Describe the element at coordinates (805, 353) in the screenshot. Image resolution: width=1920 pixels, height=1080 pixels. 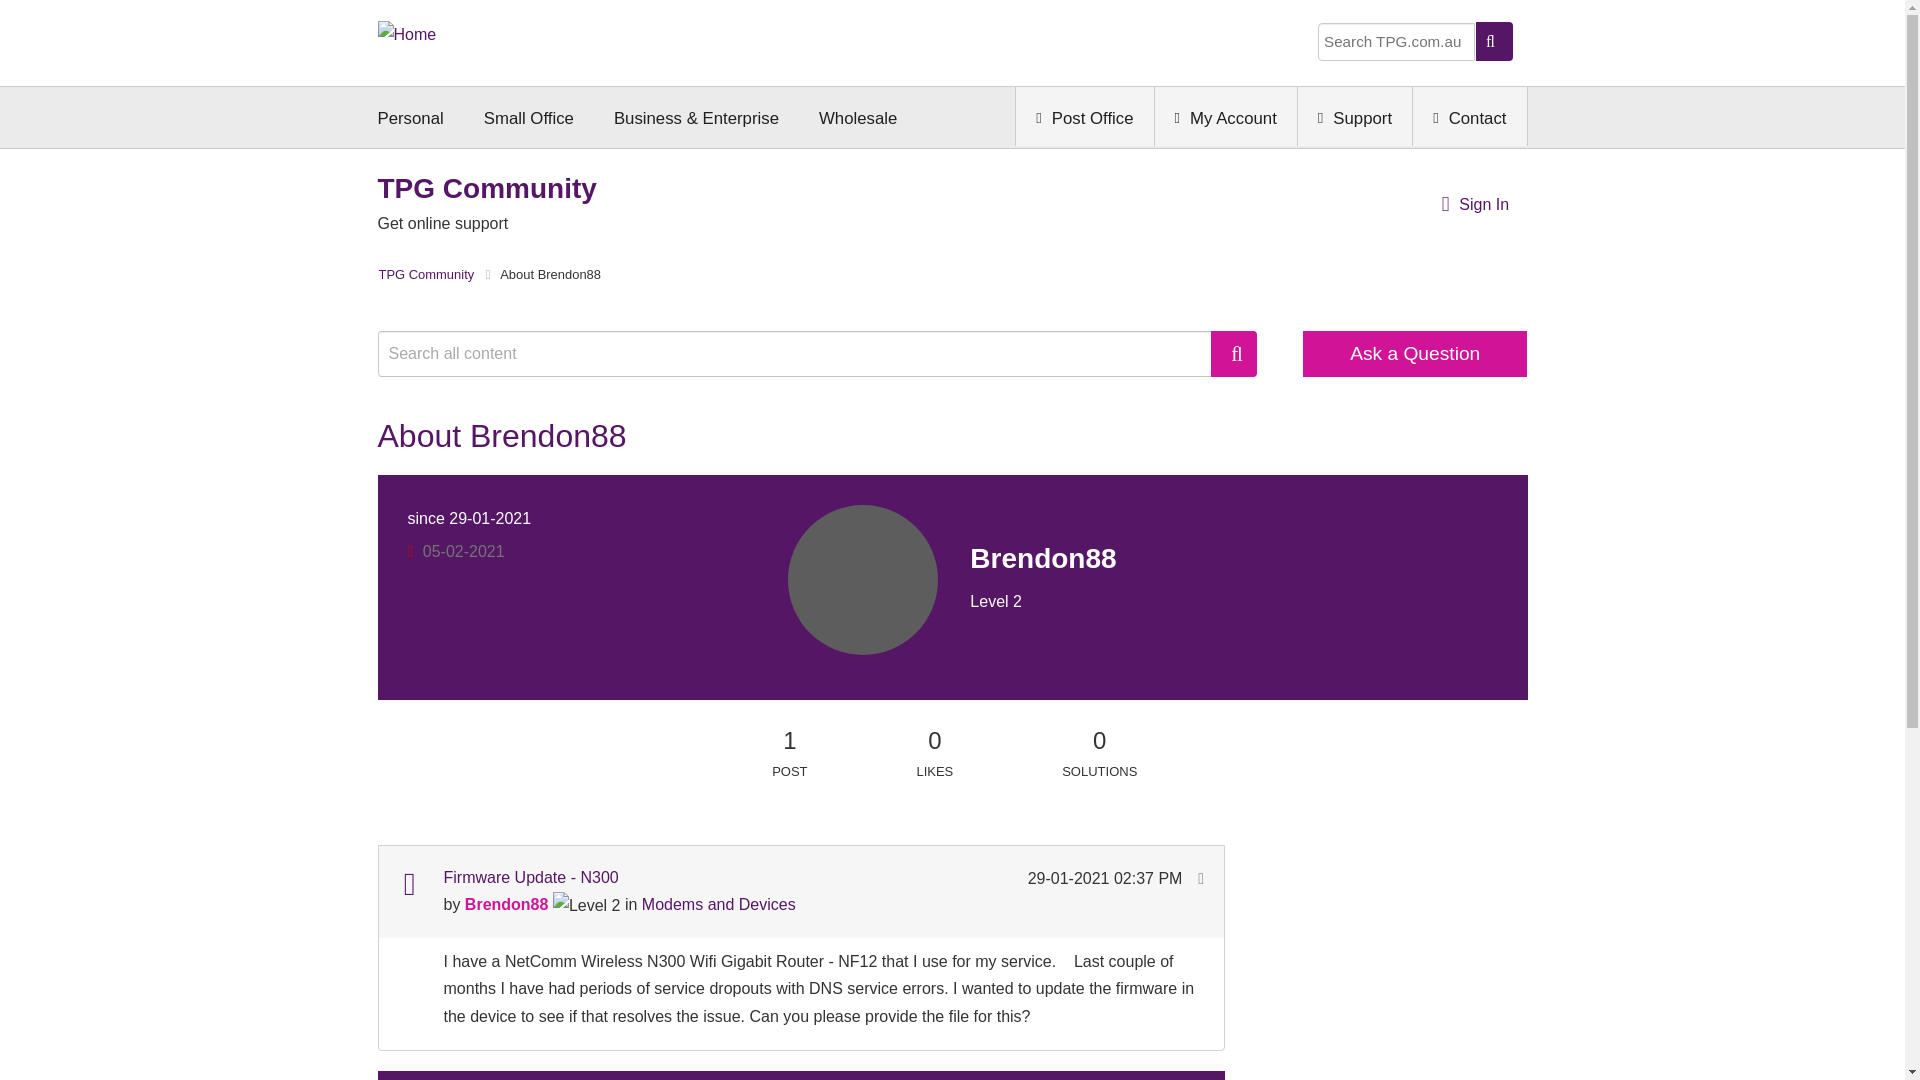
I see `Search` at that location.